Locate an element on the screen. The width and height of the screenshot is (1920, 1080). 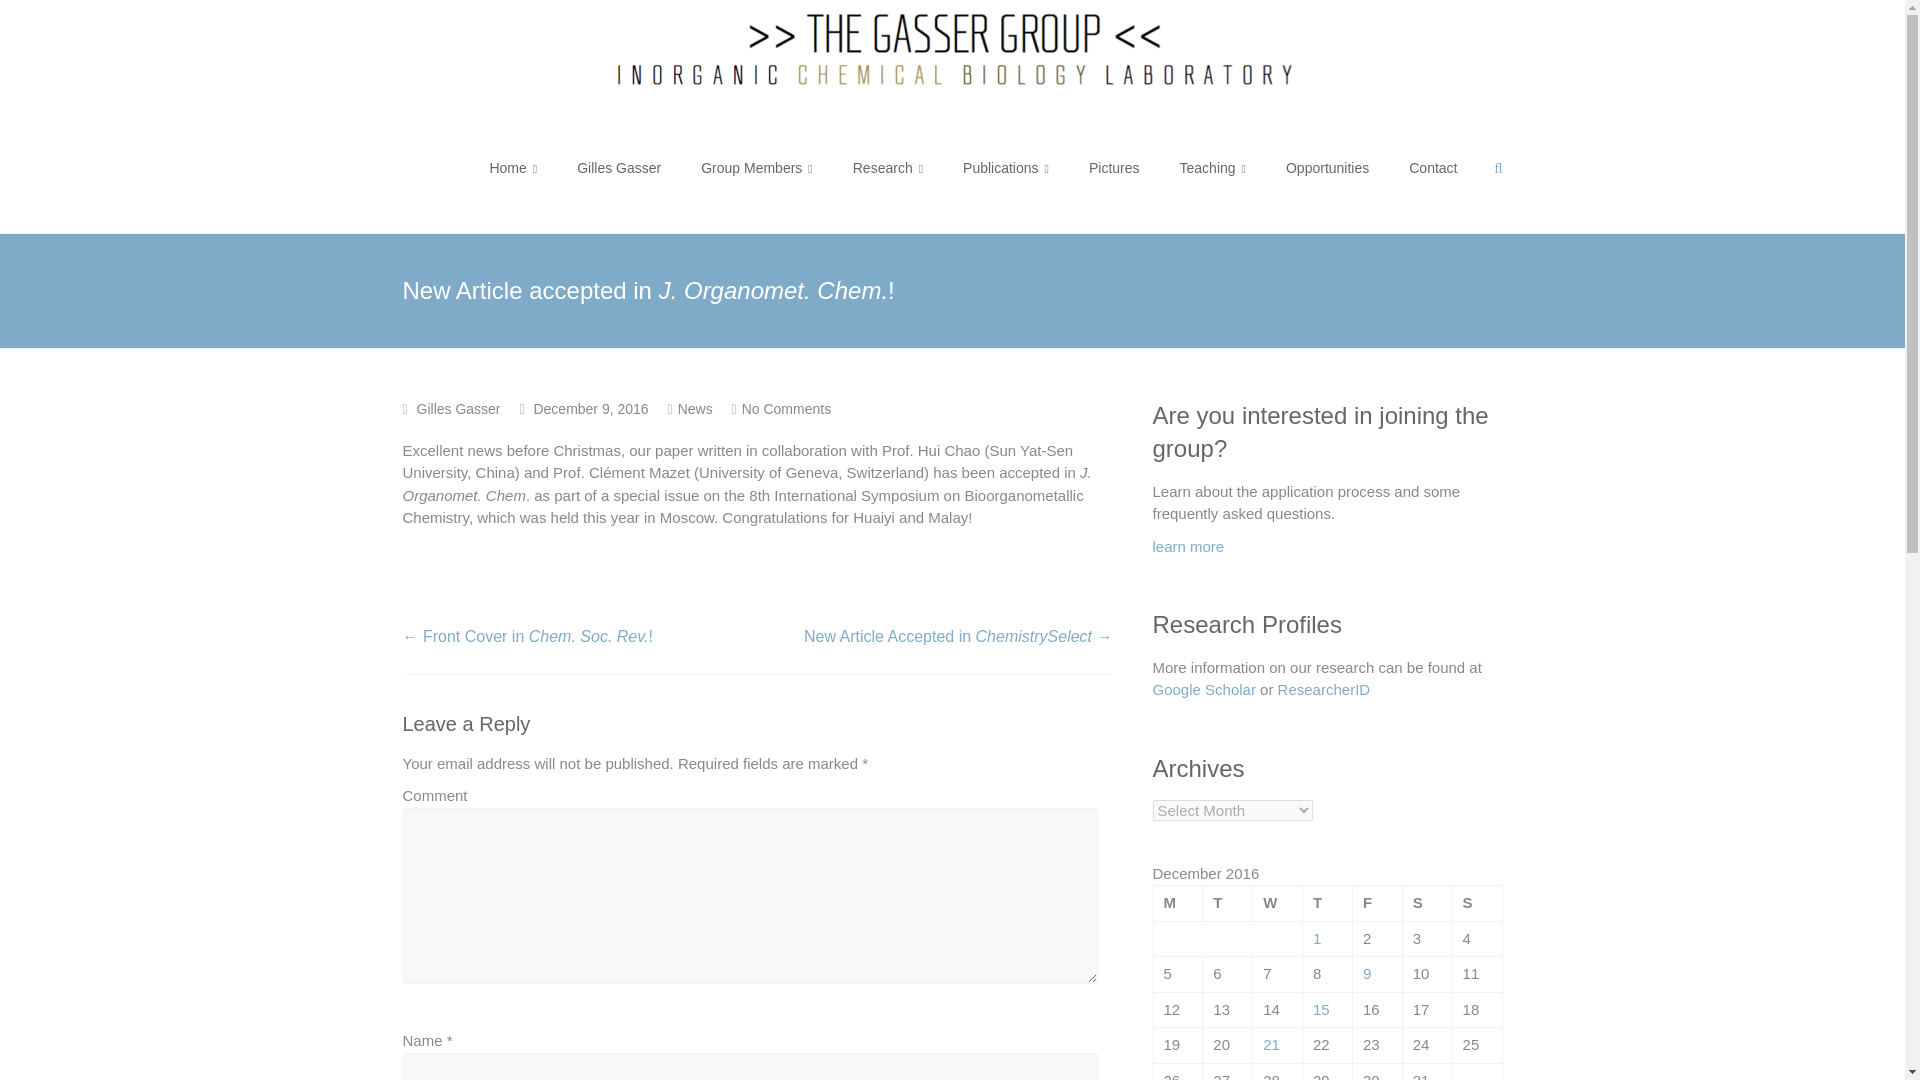
Opportunities is located at coordinates (1327, 168).